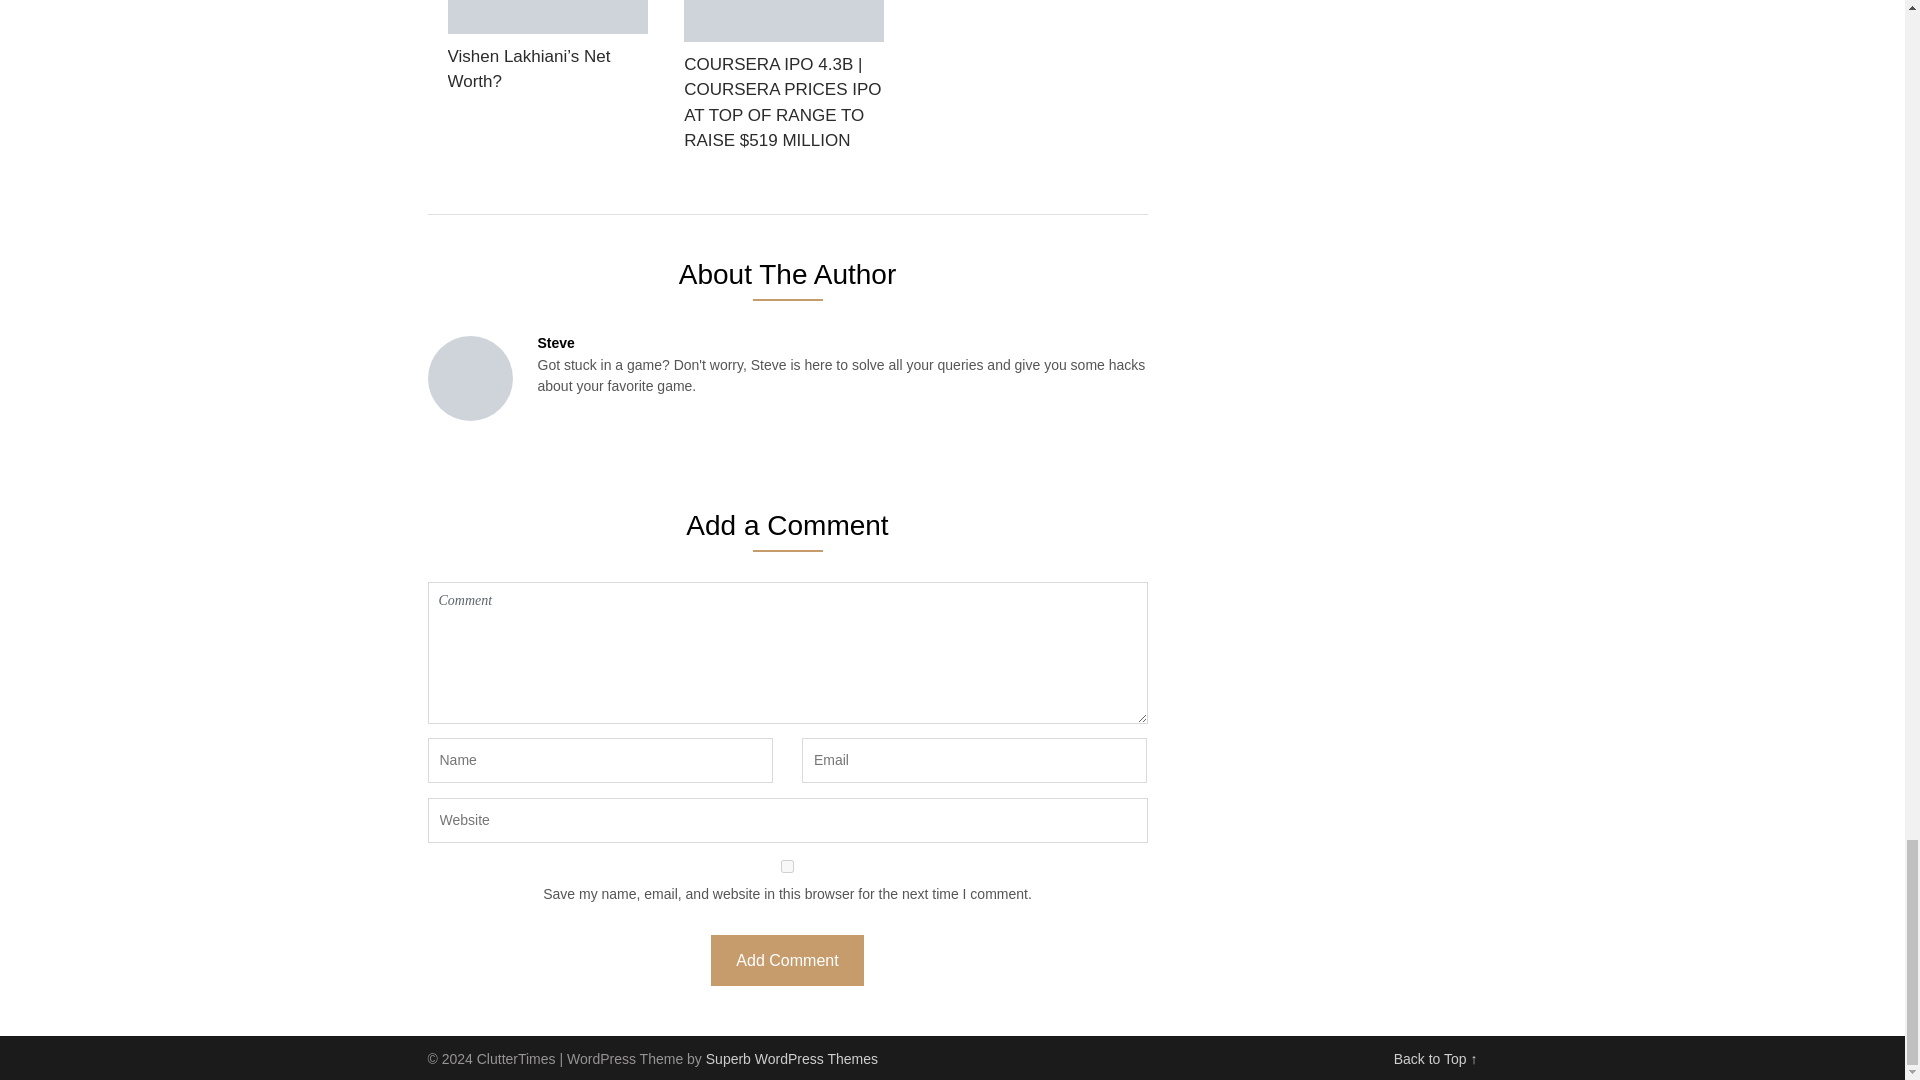 The height and width of the screenshot is (1080, 1920). What do you see at coordinates (792, 1058) in the screenshot?
I see `Superb WordPress Themes` at bounding box center [792, 1058].